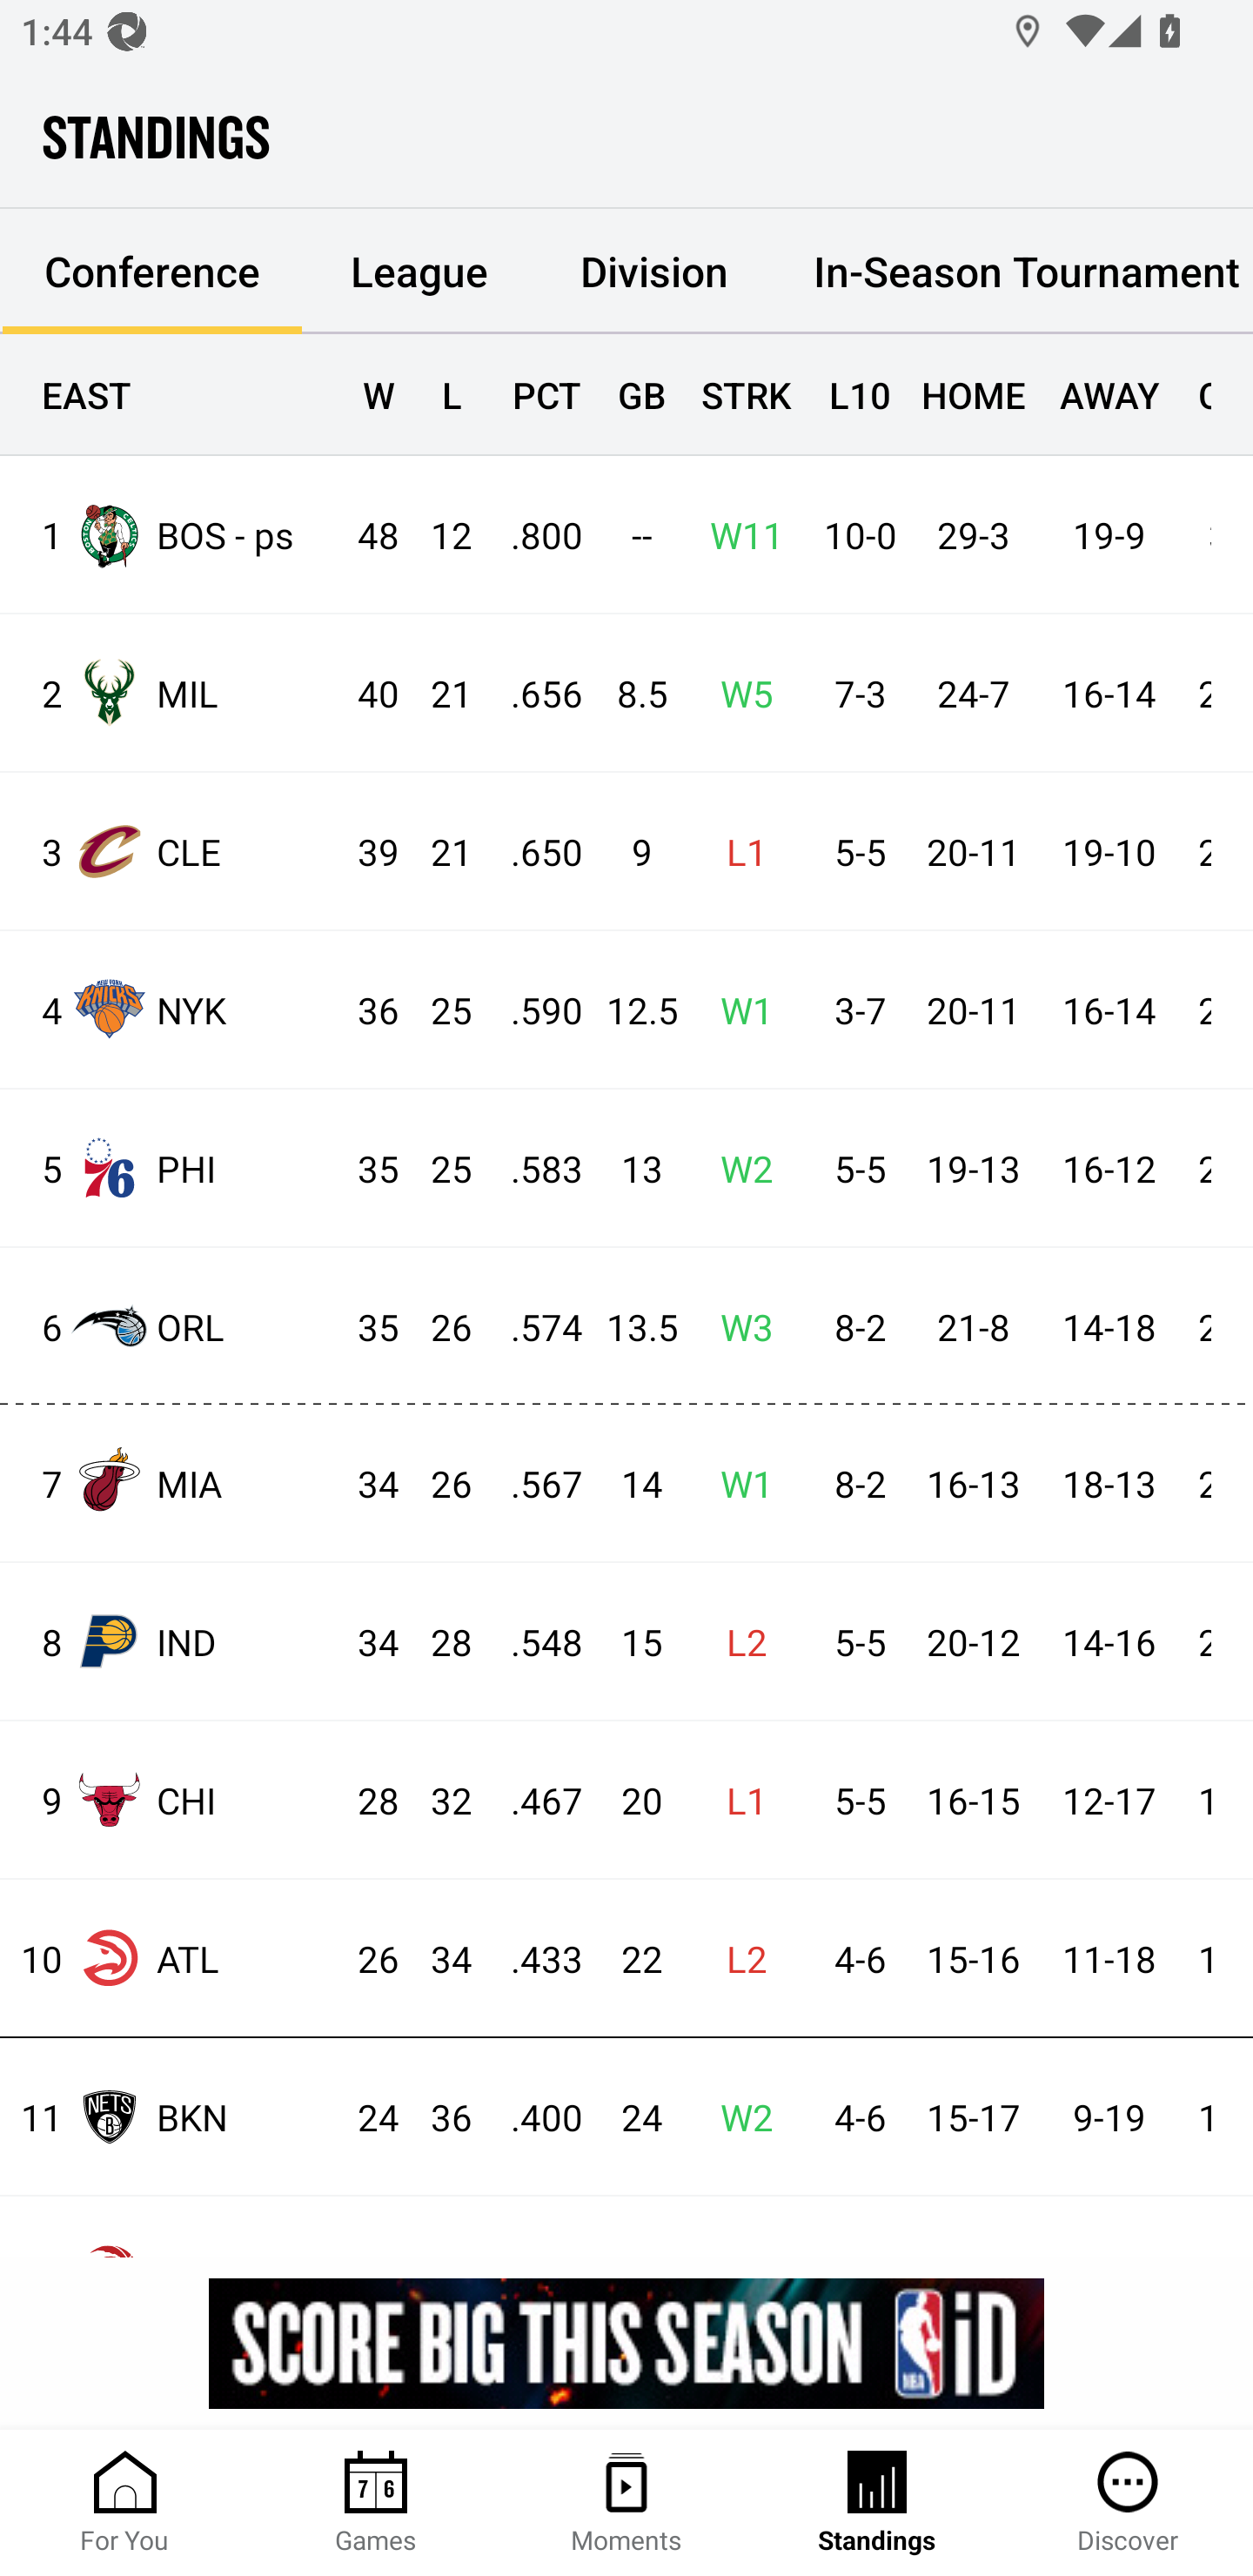  Describe the element at coordinates (626, 2503) in the screenshot. I see `Moments` at that location.